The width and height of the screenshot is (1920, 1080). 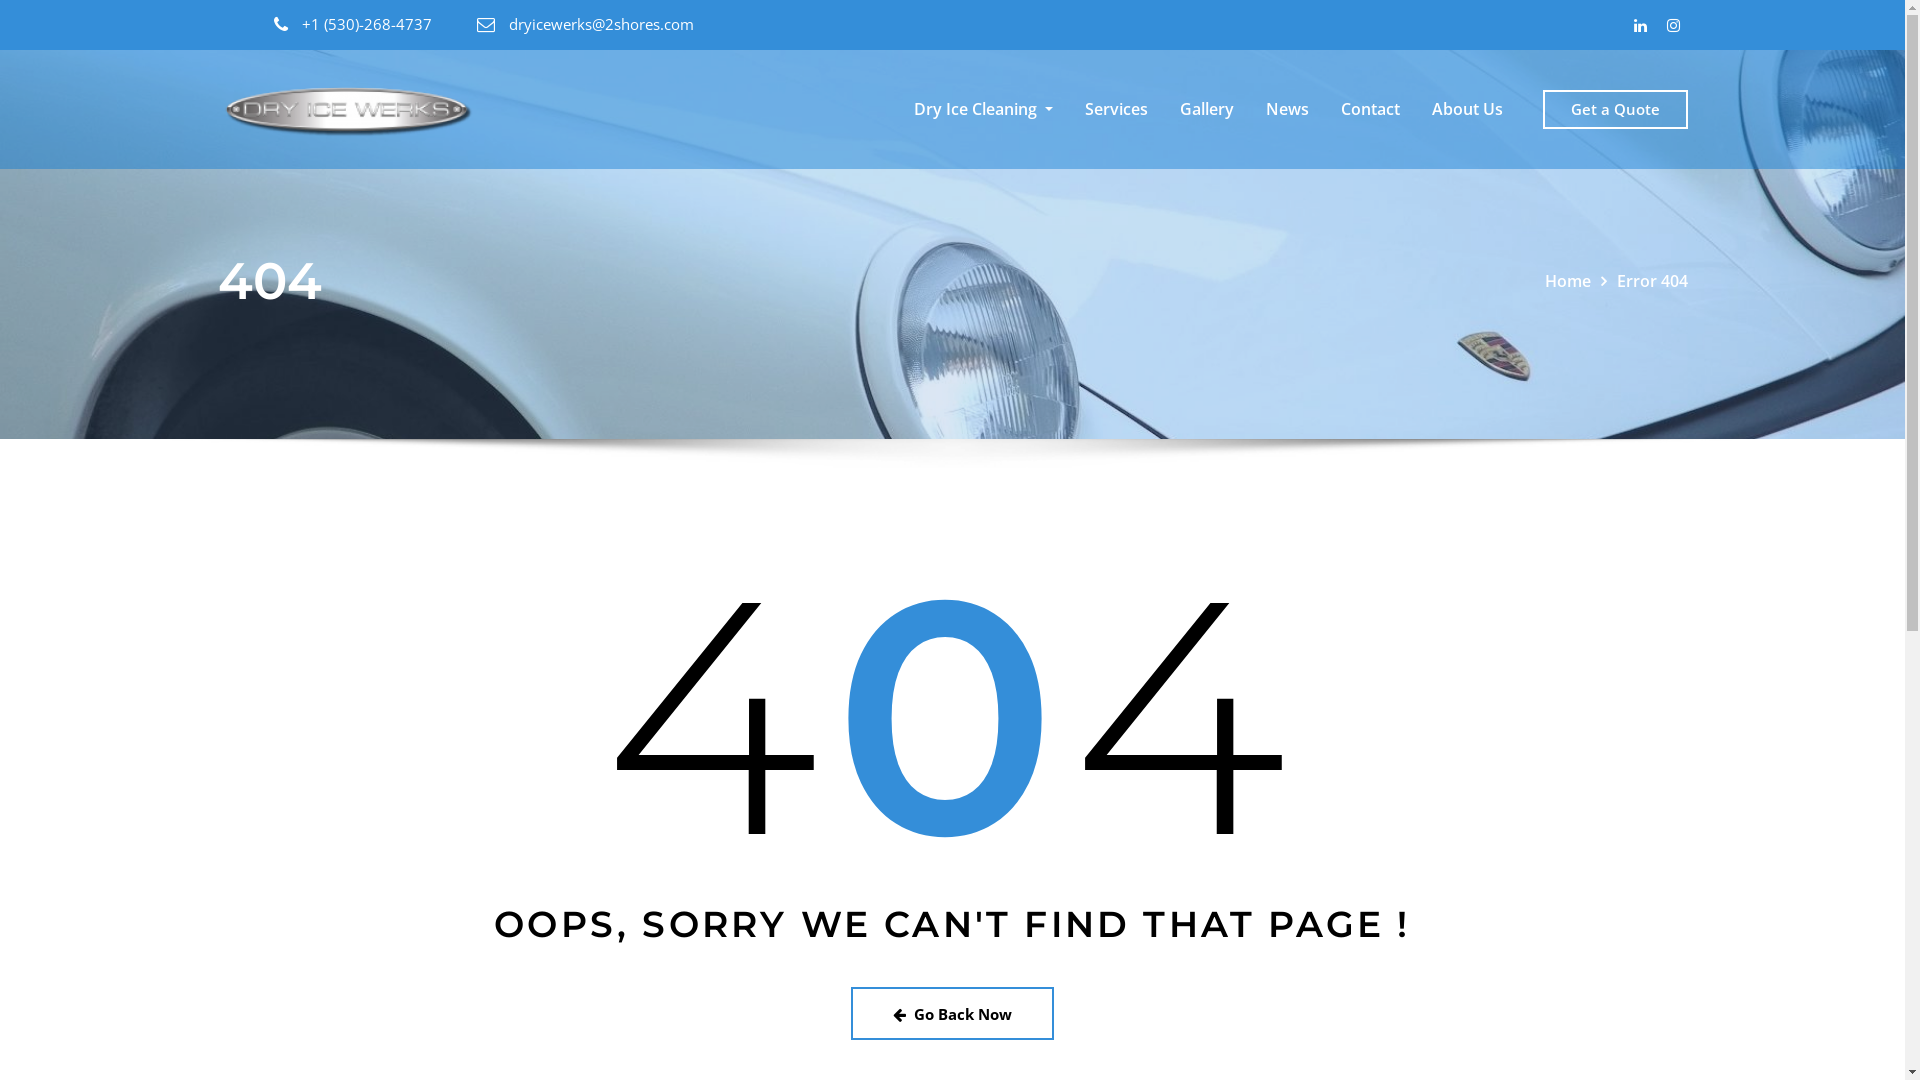 I want to click on Get a Quote, so click(x=1615, y=110).